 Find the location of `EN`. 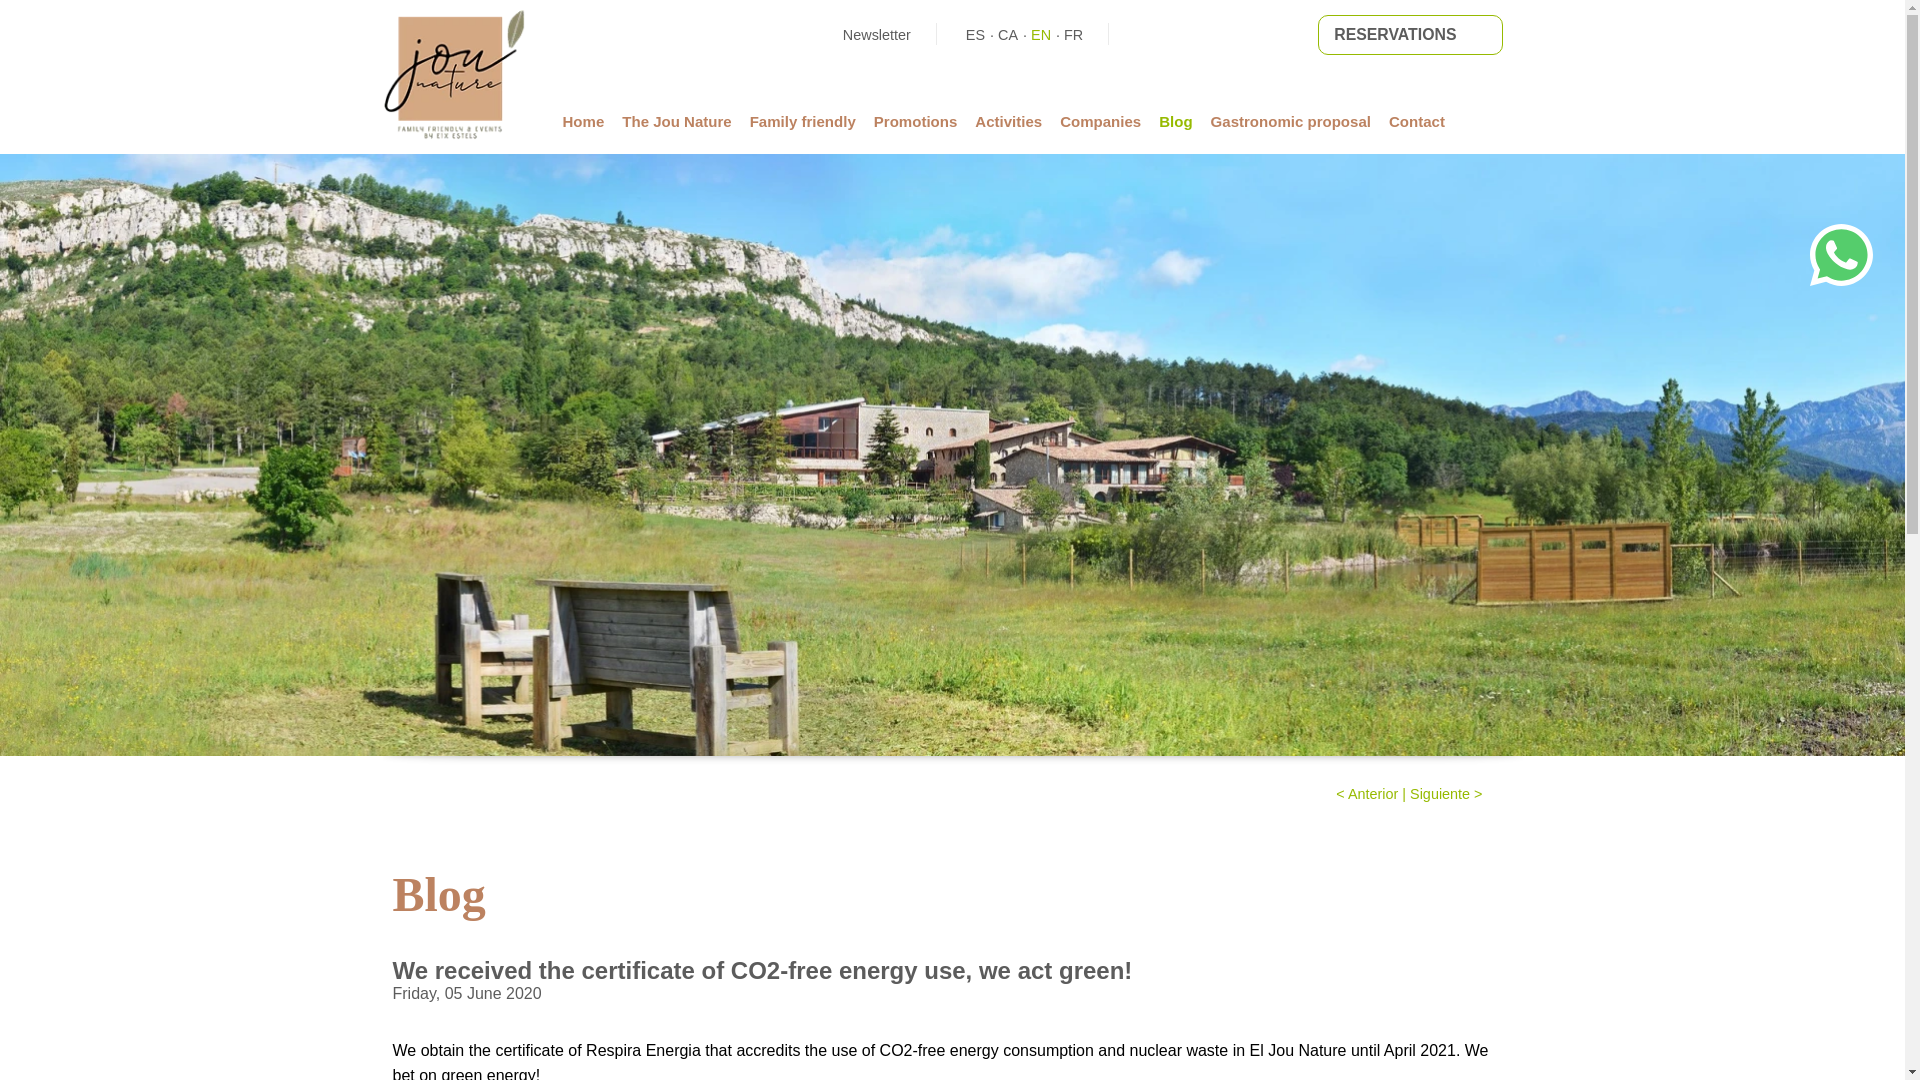

EN is located at coordinates (1040, 35).